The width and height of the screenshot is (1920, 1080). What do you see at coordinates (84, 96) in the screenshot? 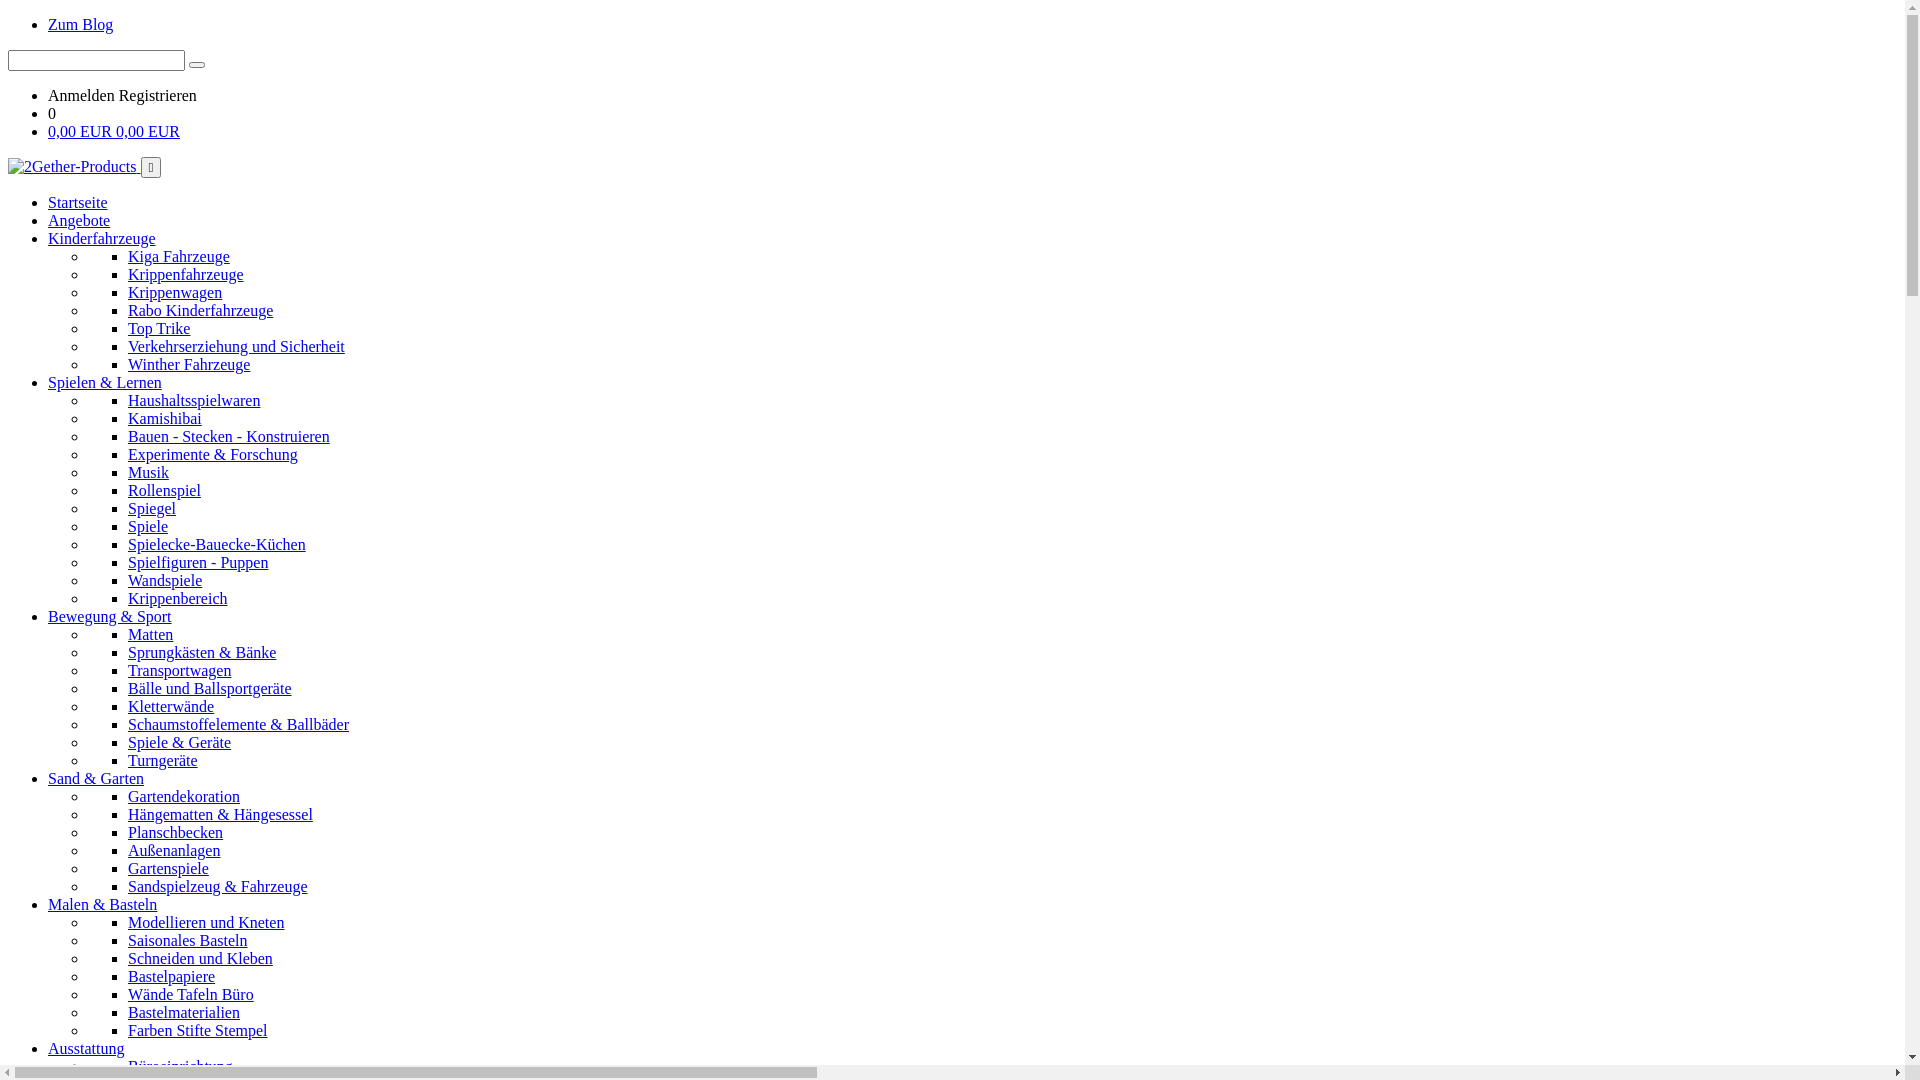
I see `Anmelden` at bounding box center [84, 96].